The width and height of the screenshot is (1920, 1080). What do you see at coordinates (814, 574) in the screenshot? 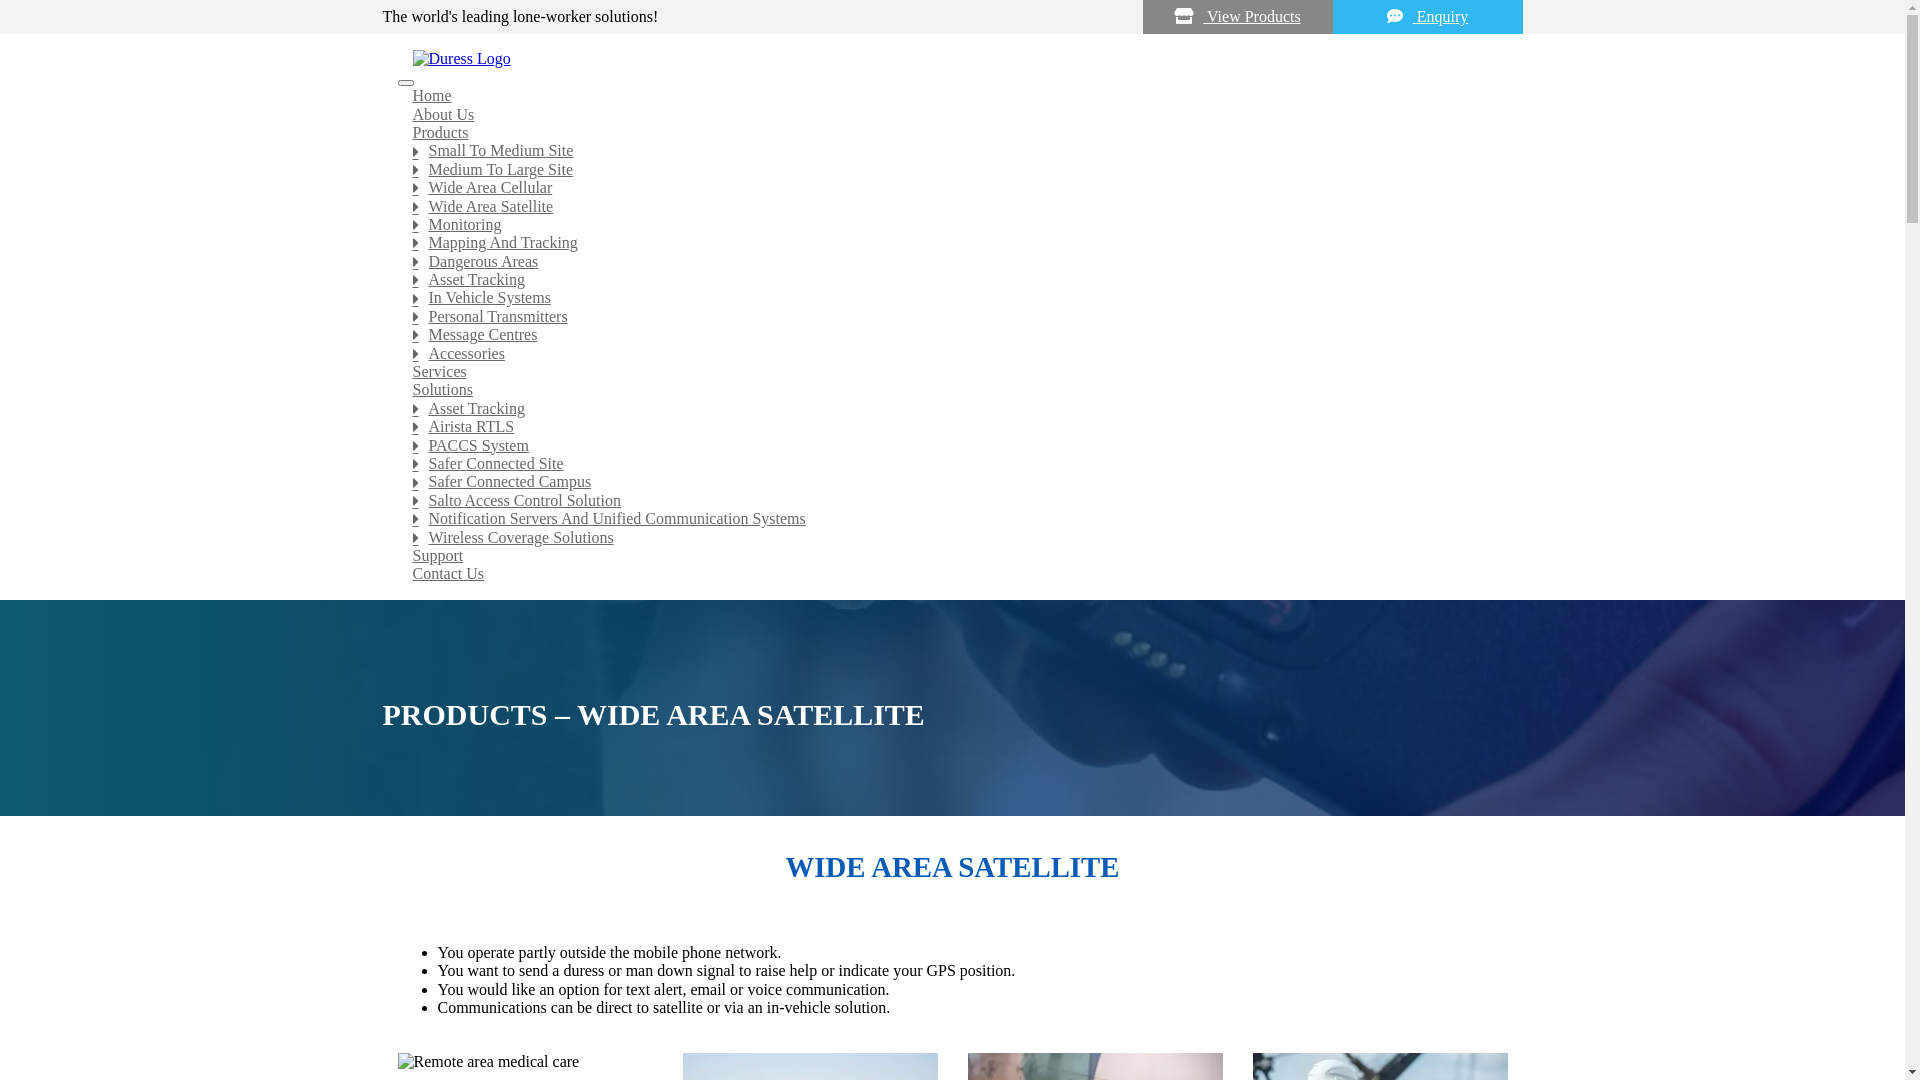
I see `Contact Us` at bounding box center [814, 574].